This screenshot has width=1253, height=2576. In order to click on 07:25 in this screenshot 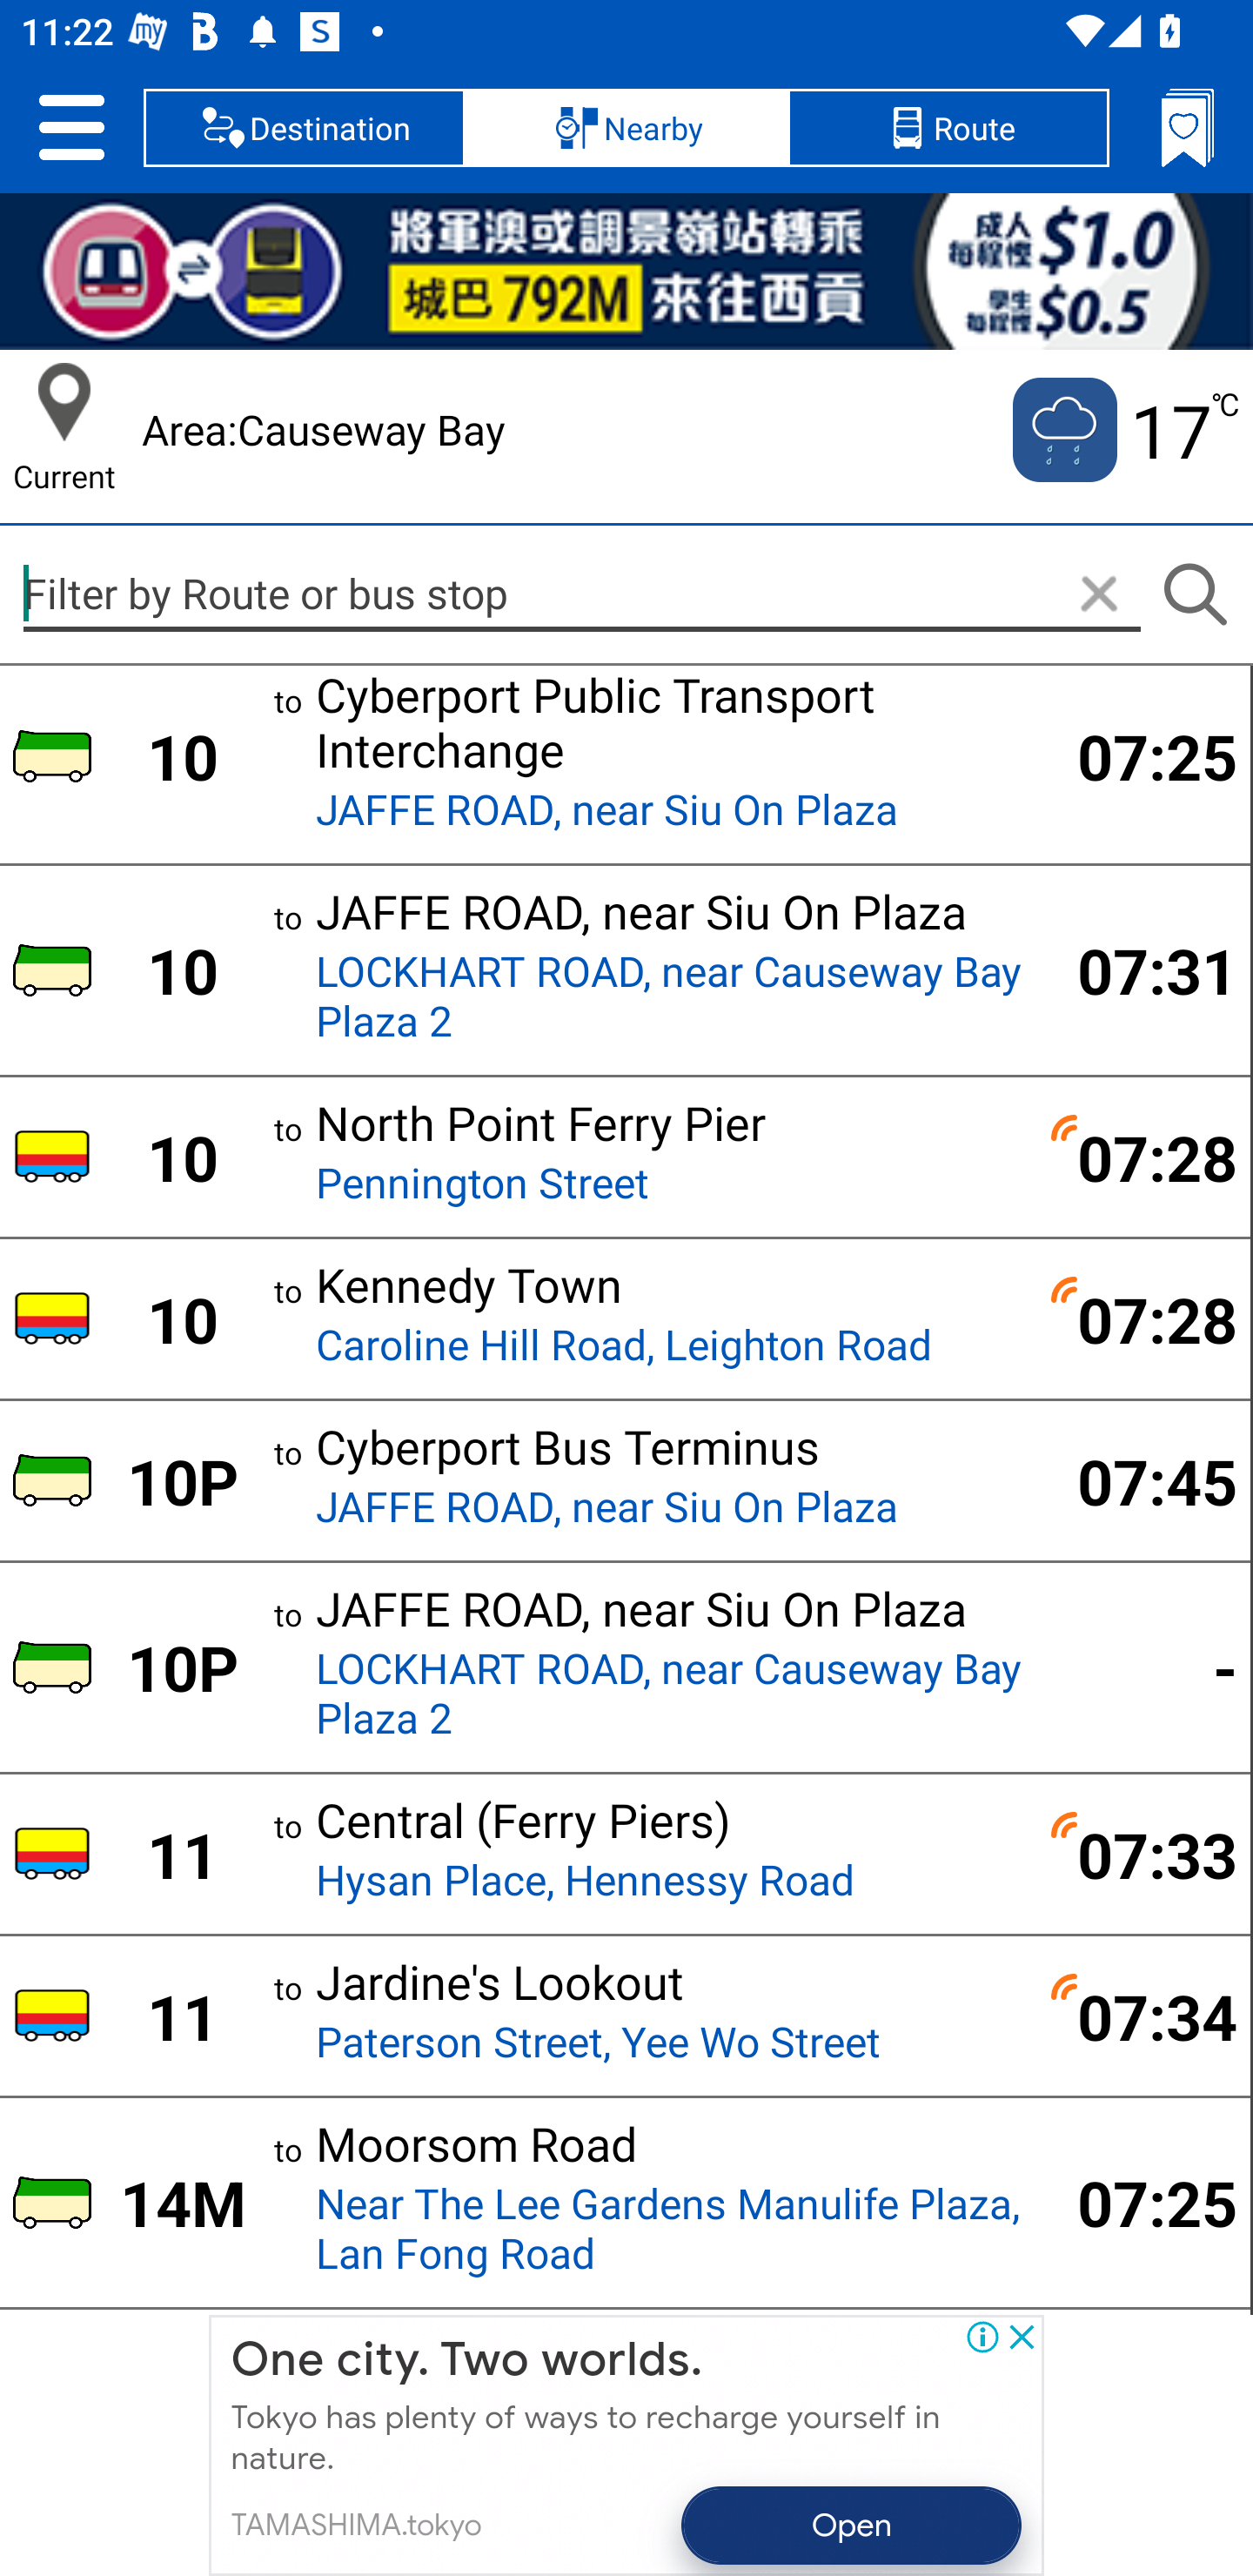, I will do `click(1139, 2202)`.